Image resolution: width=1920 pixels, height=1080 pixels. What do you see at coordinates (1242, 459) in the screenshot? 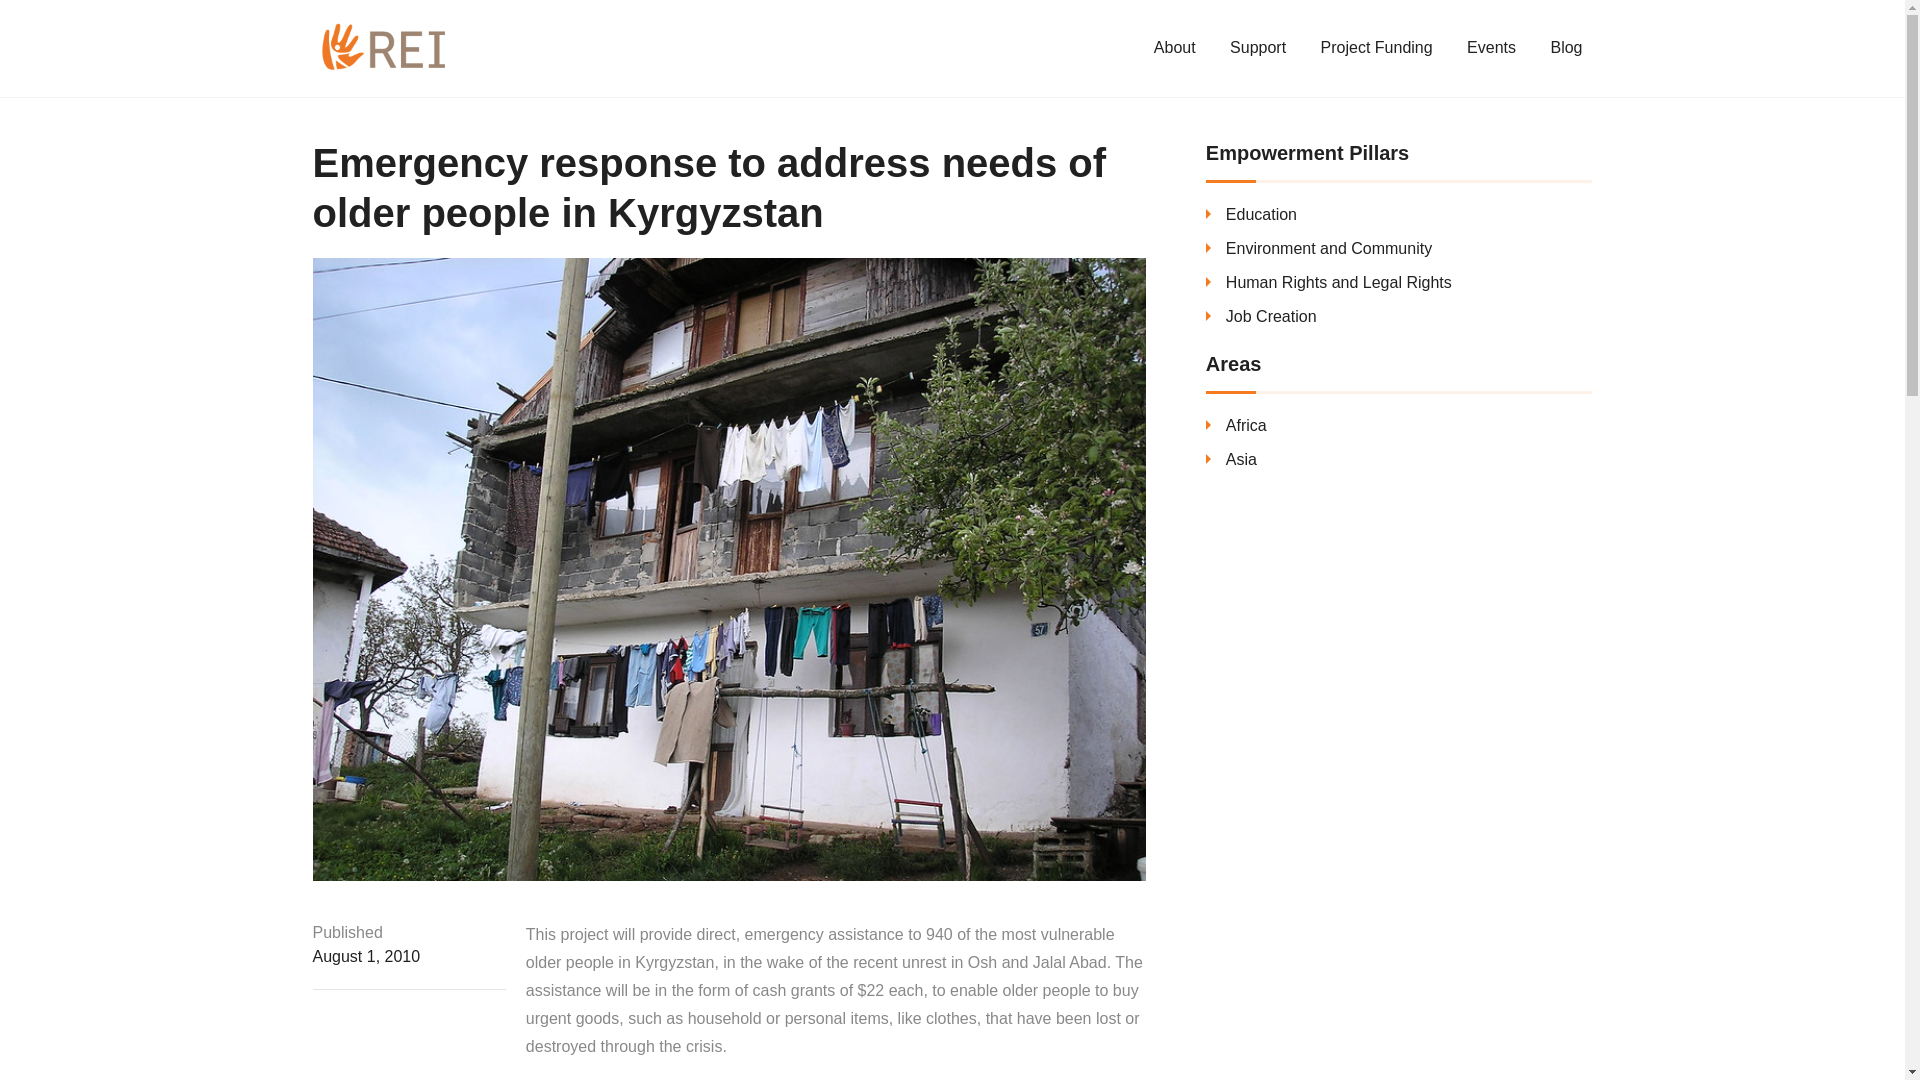
I see `Asia` at bounding box center [1242, 459].